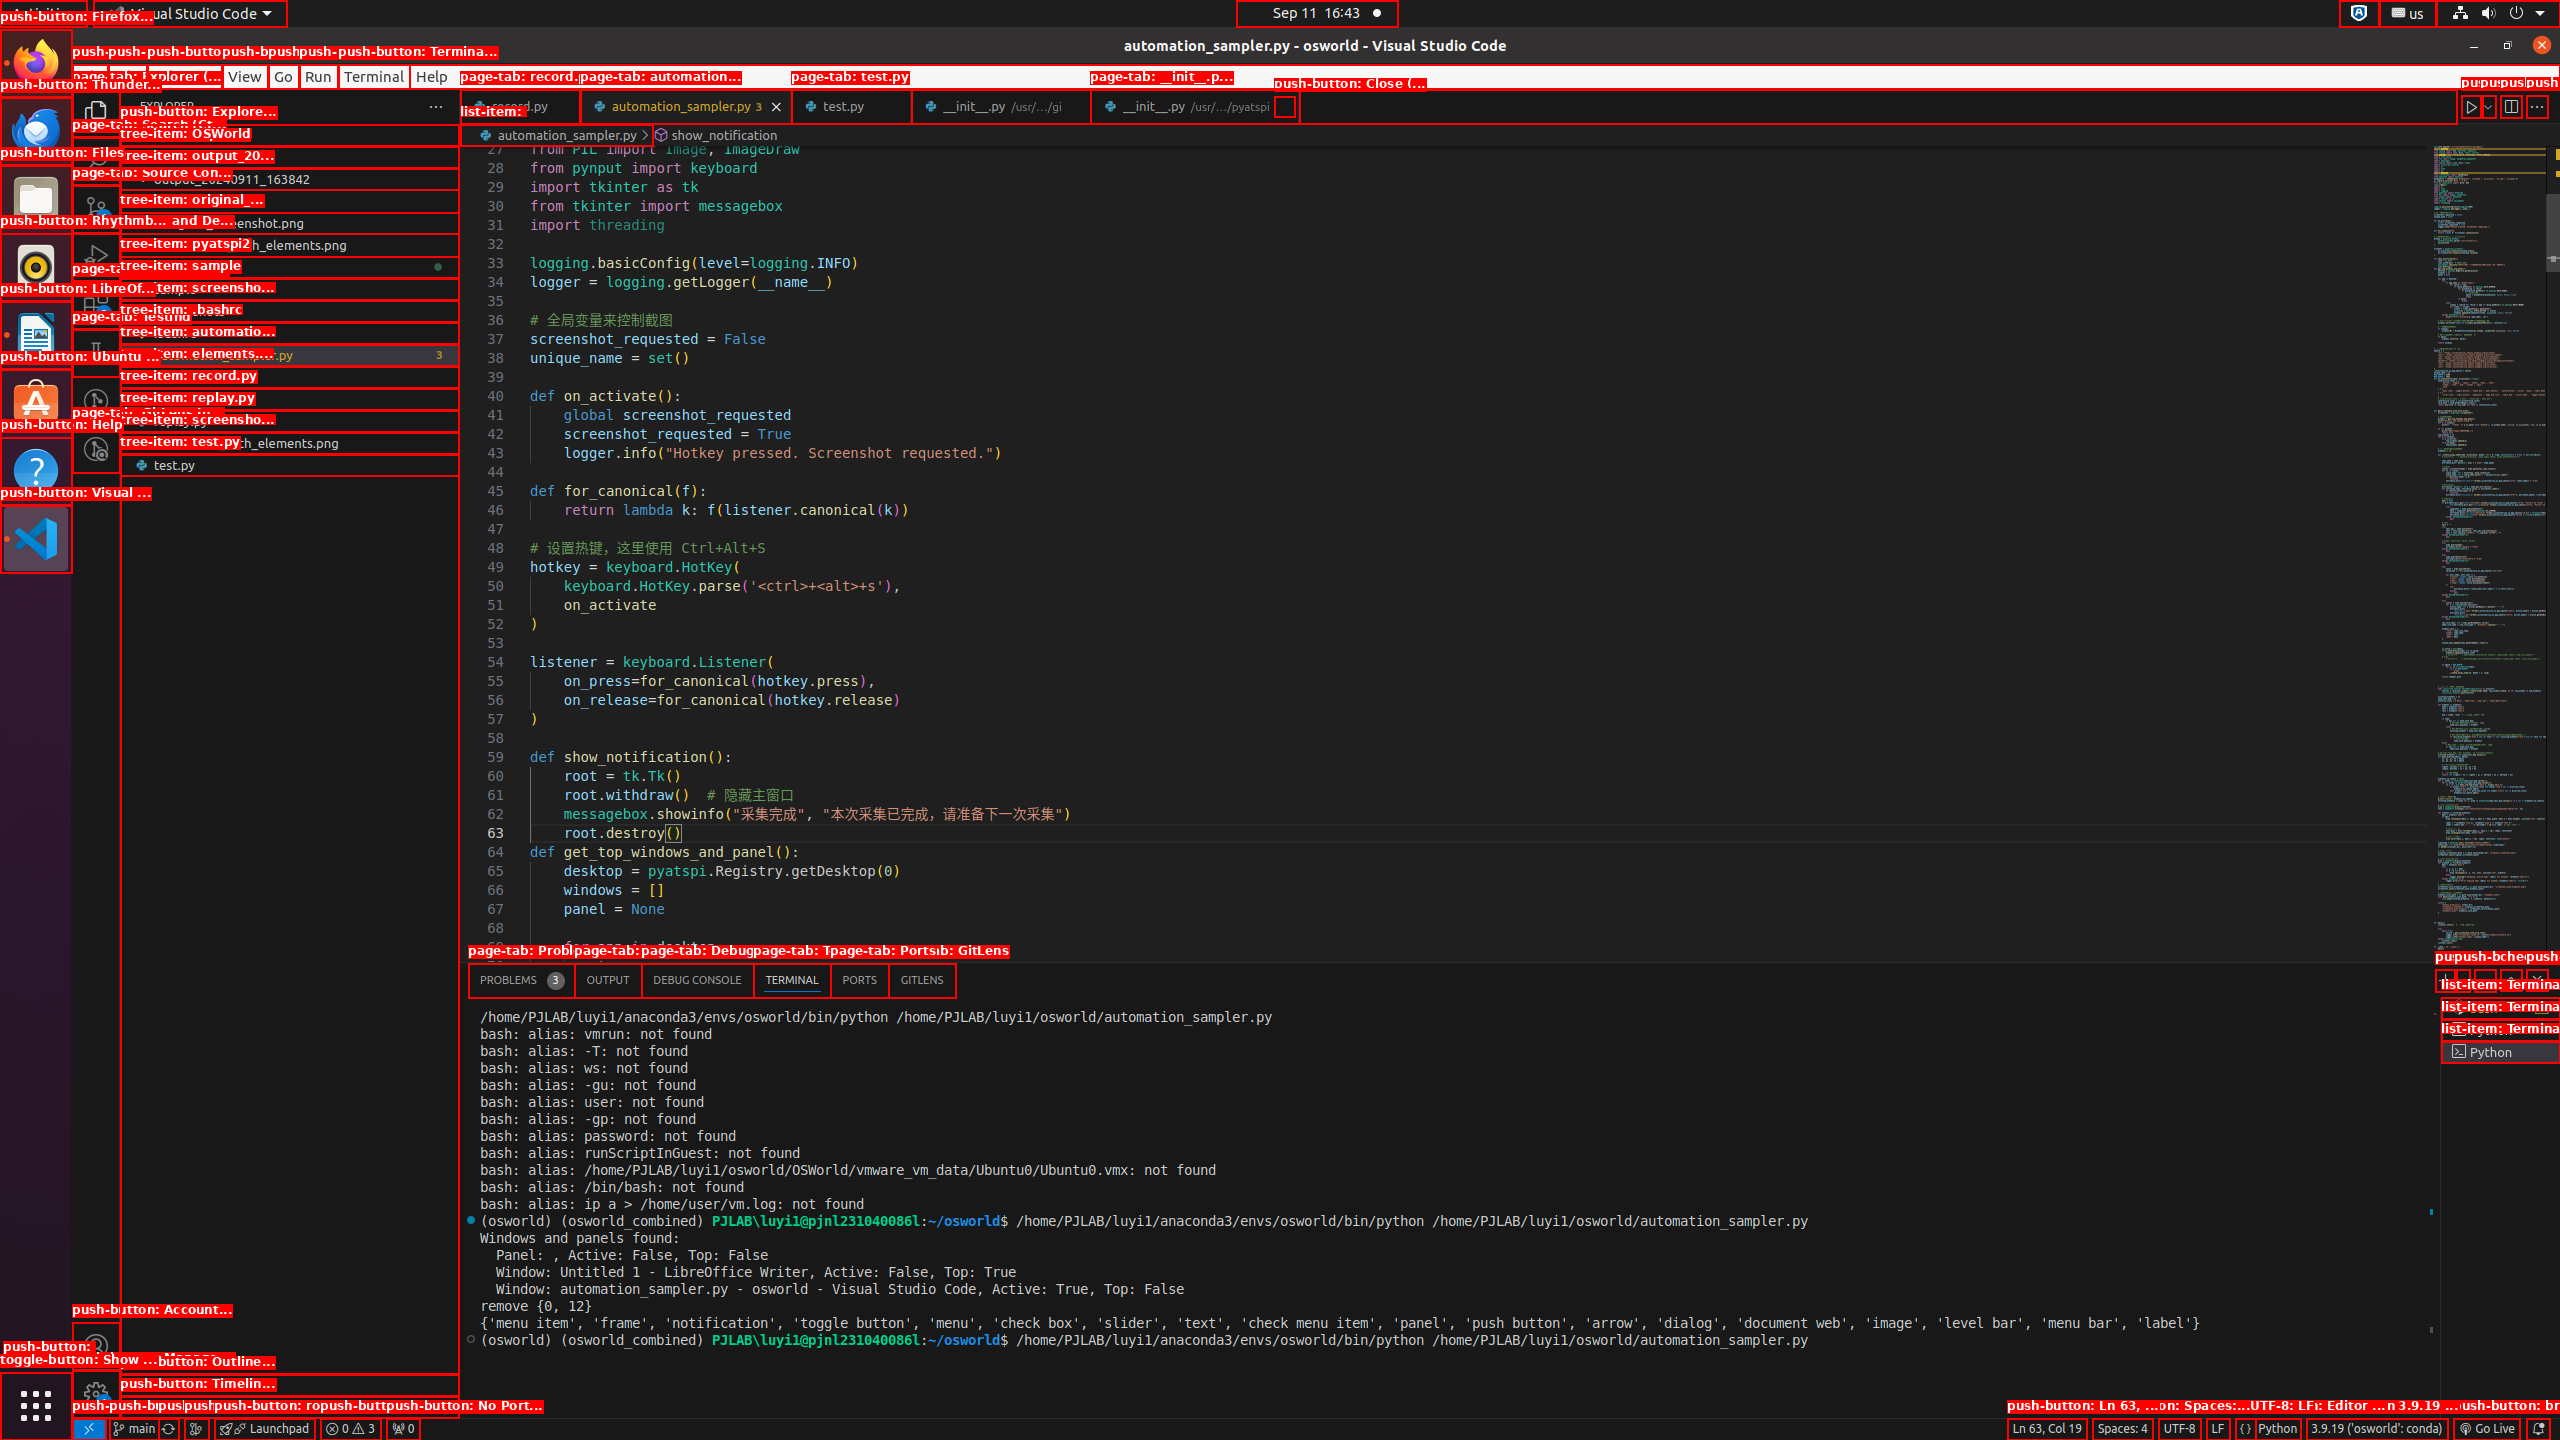 The height and width of the screenshot is (1440, 2560). I want to click on Run, so click(318, 76).